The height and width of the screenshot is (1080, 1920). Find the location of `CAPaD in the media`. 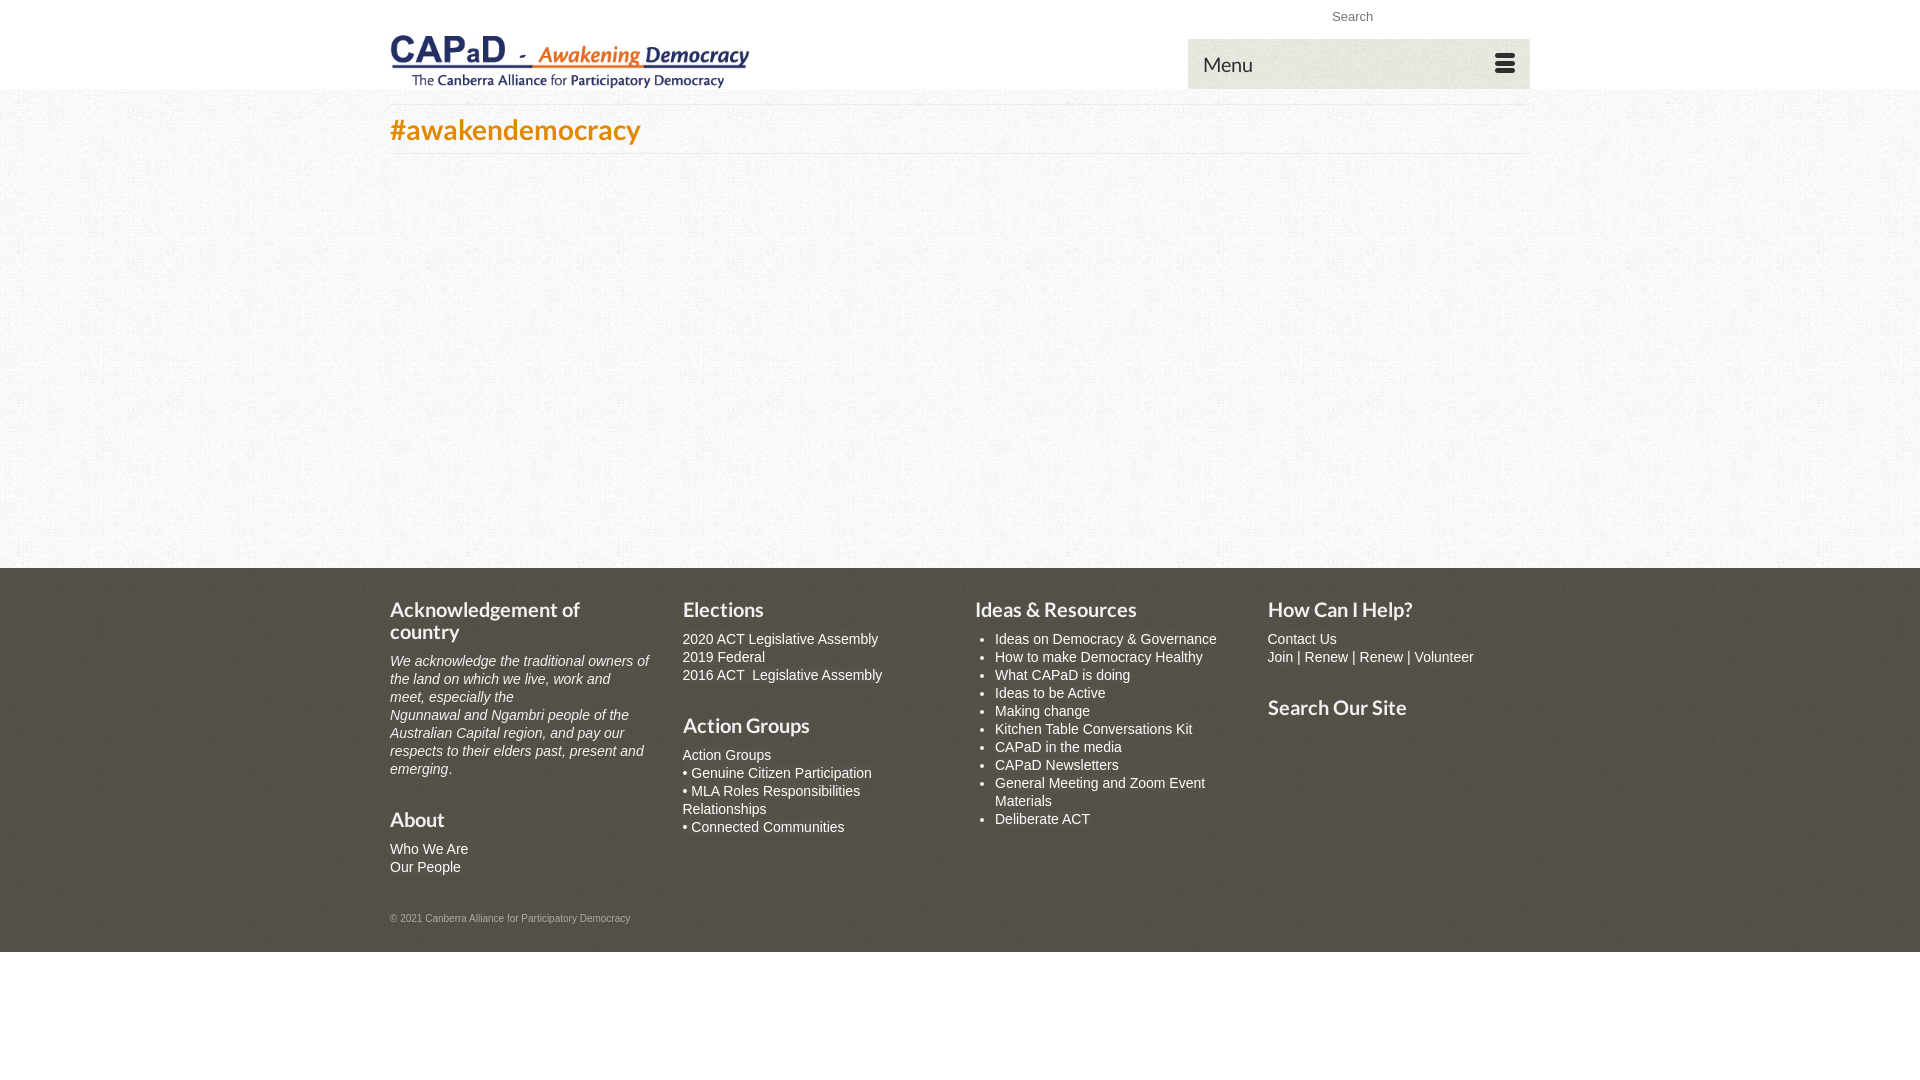

CAPaD in the media is located at coordinates (1058, 747).